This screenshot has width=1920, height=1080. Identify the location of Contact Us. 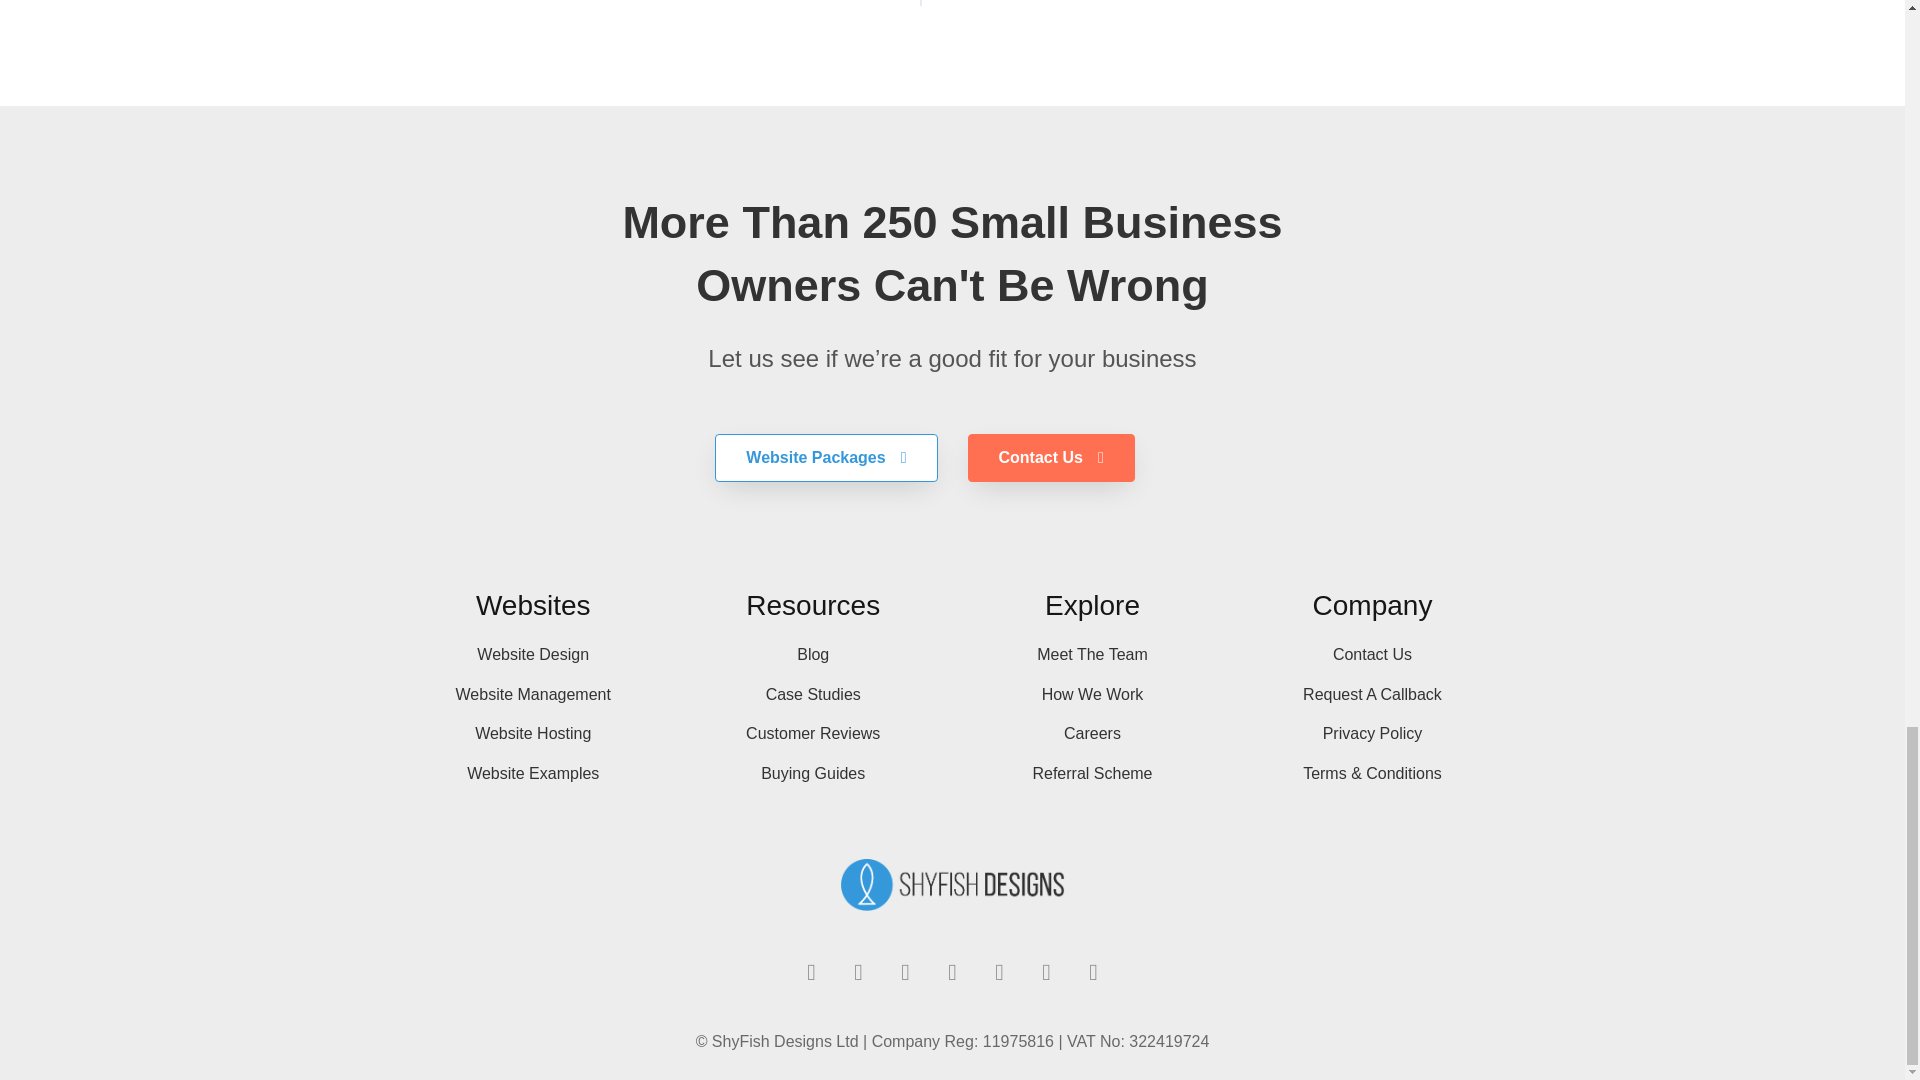
(1050, 458).